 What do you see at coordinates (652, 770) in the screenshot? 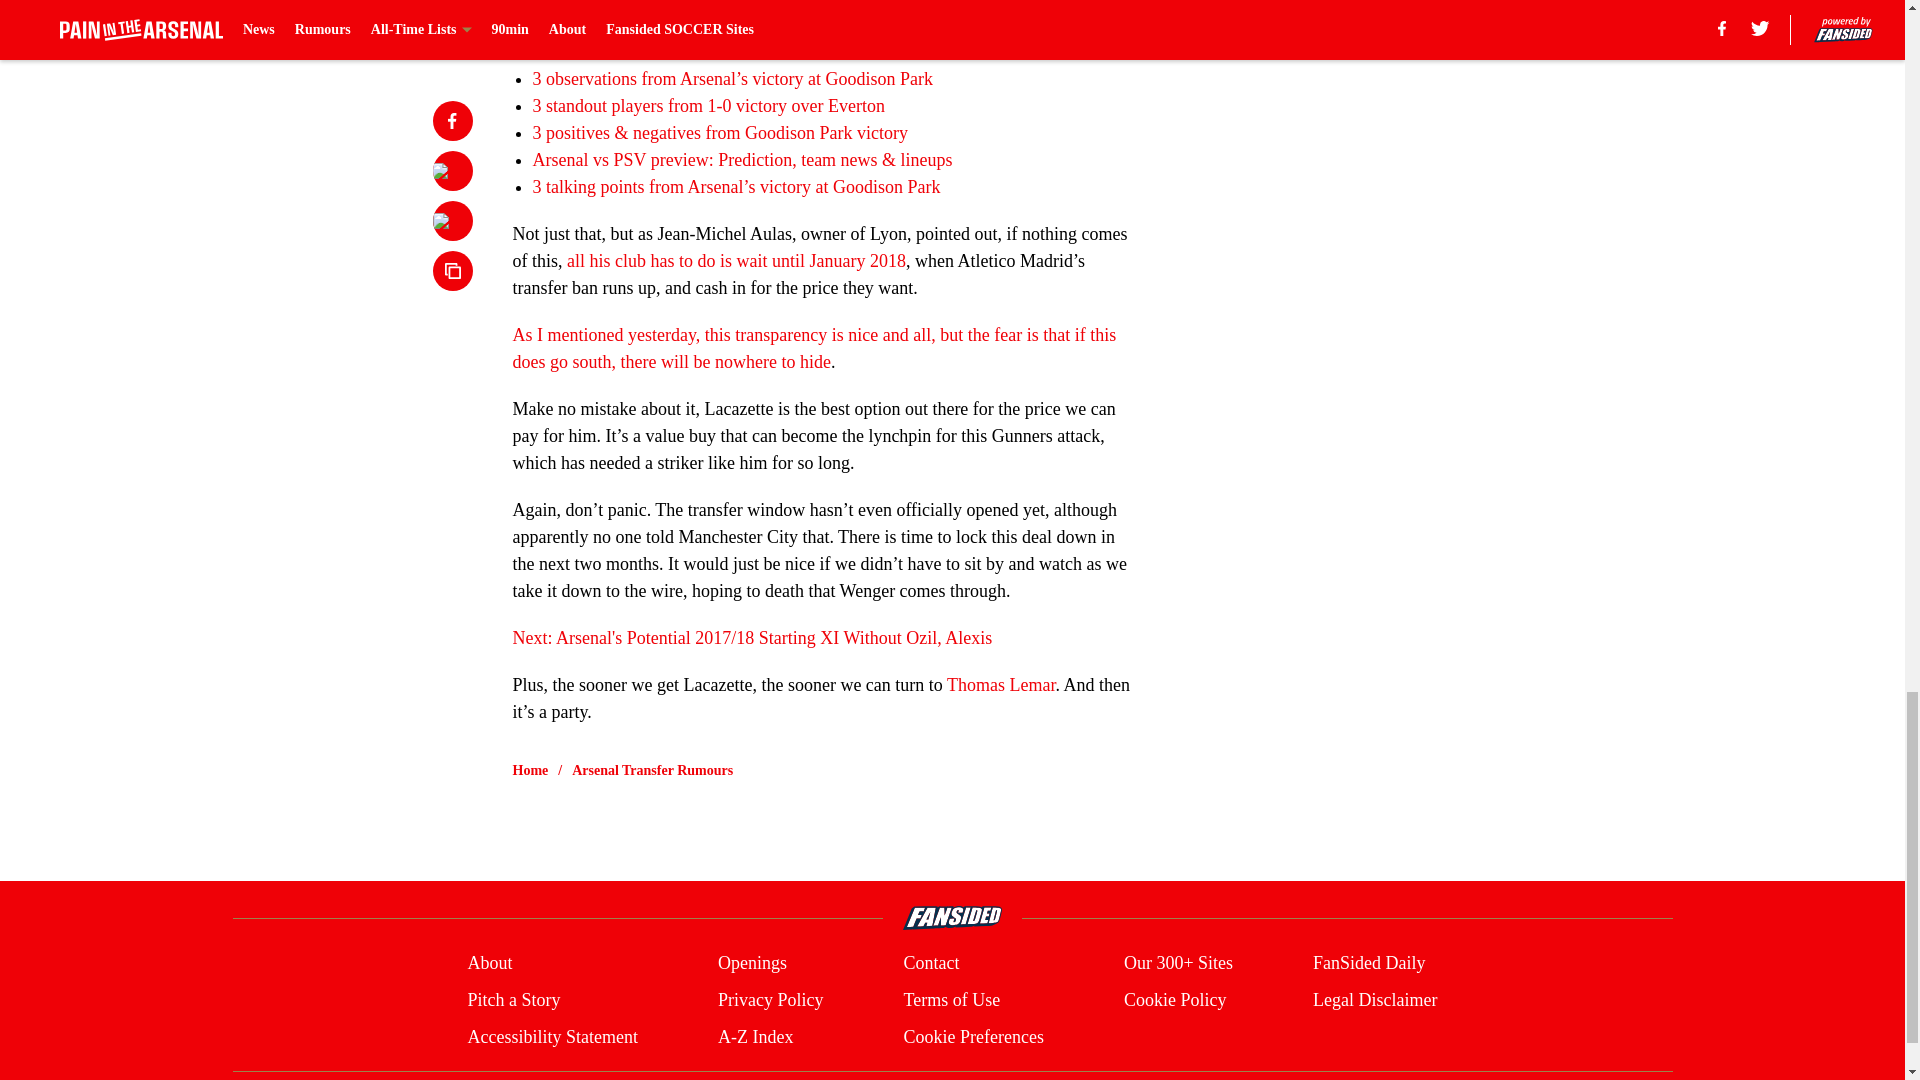
I see `Arsenal Transfer Rumours` at bounding box center [652, 770].